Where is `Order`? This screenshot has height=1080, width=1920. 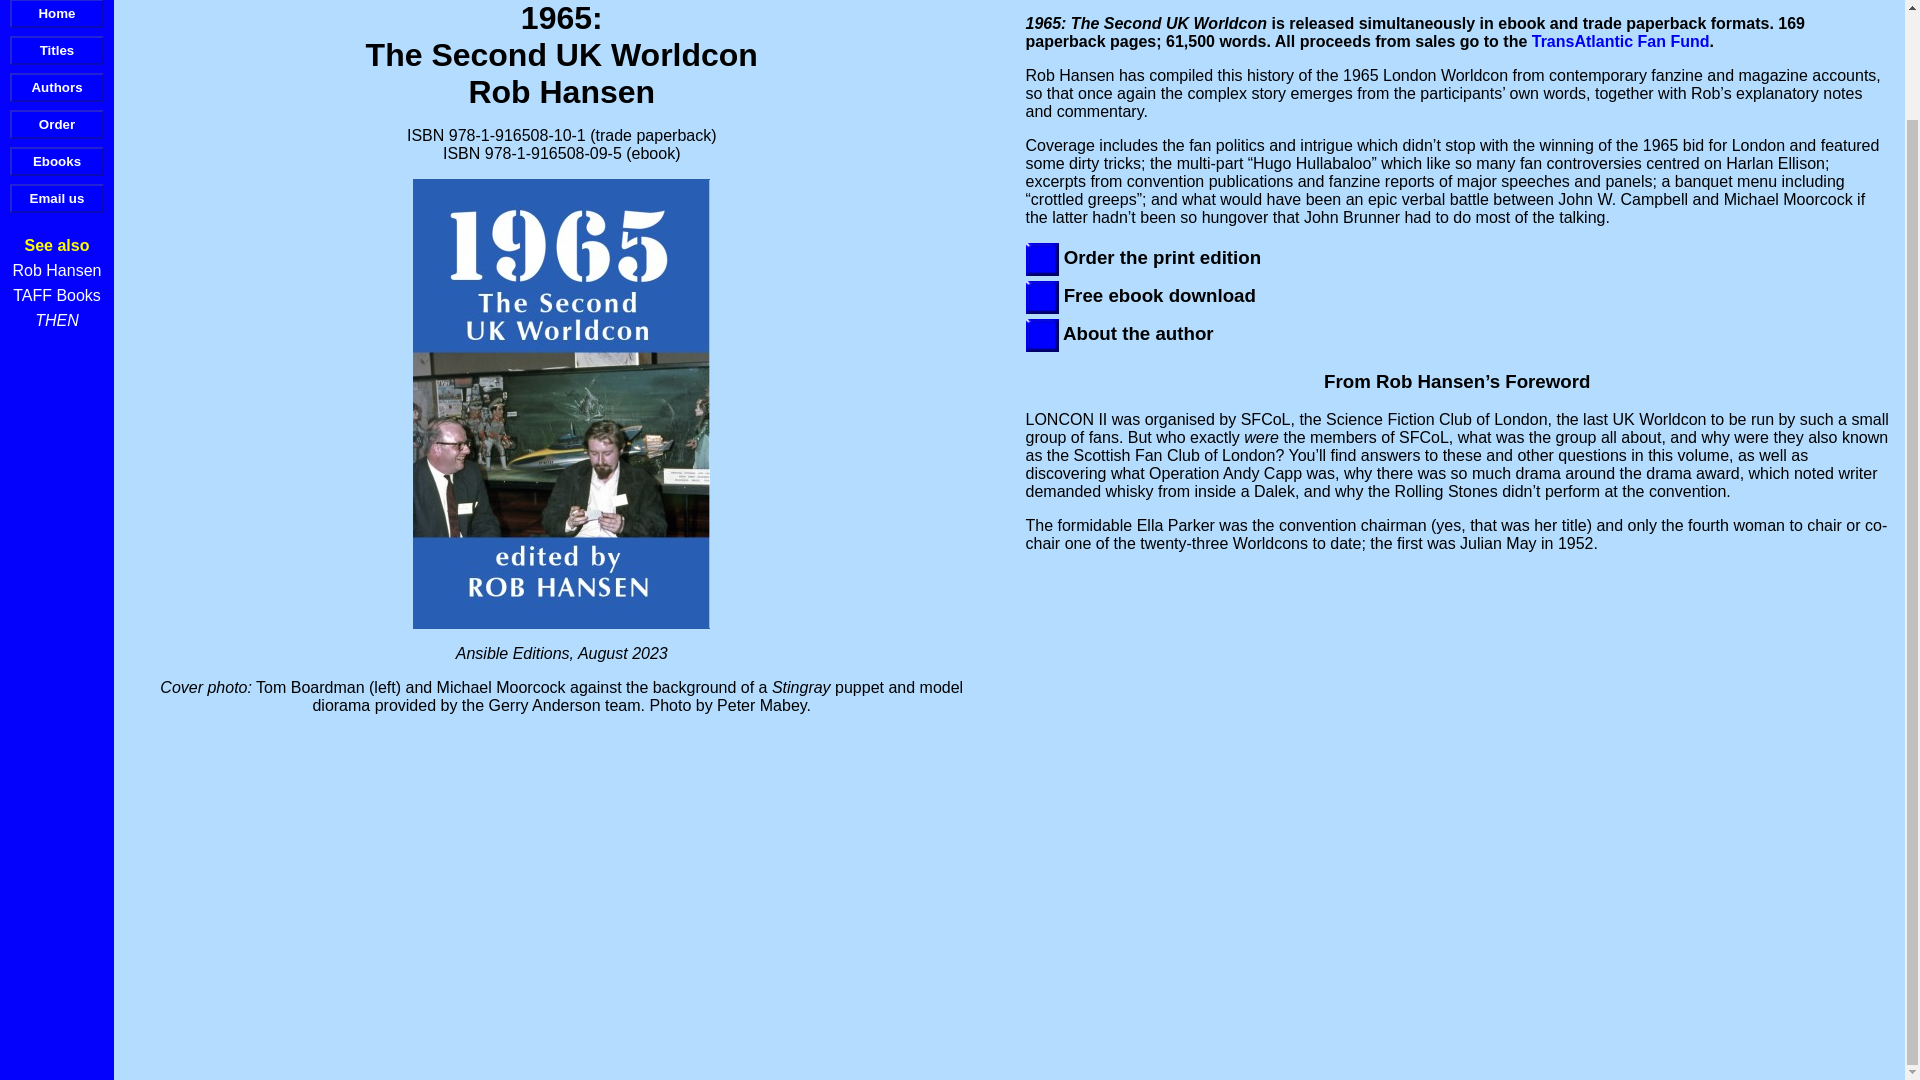
Order is located at coordinates (56, 124).